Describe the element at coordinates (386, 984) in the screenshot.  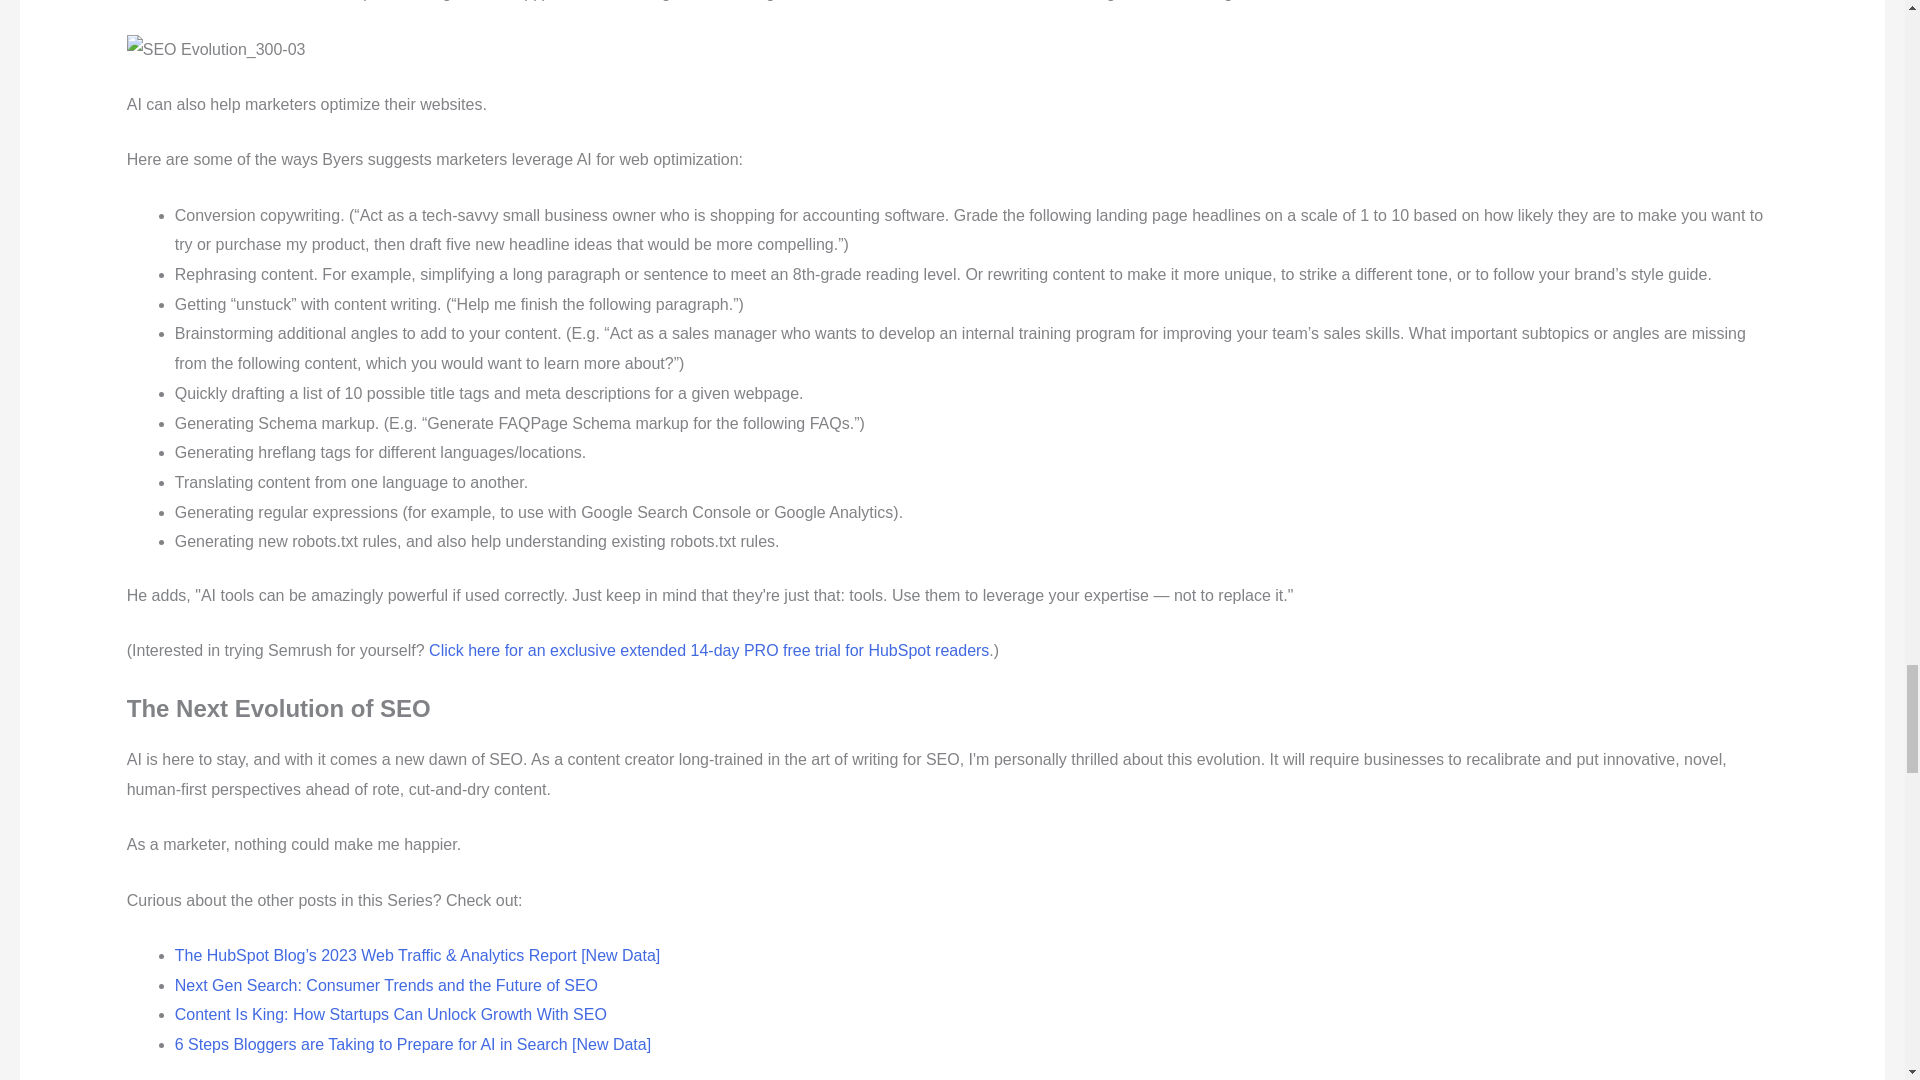
I see `Next Gen Search: Consumer Trends and the Future of SEO` at that location.